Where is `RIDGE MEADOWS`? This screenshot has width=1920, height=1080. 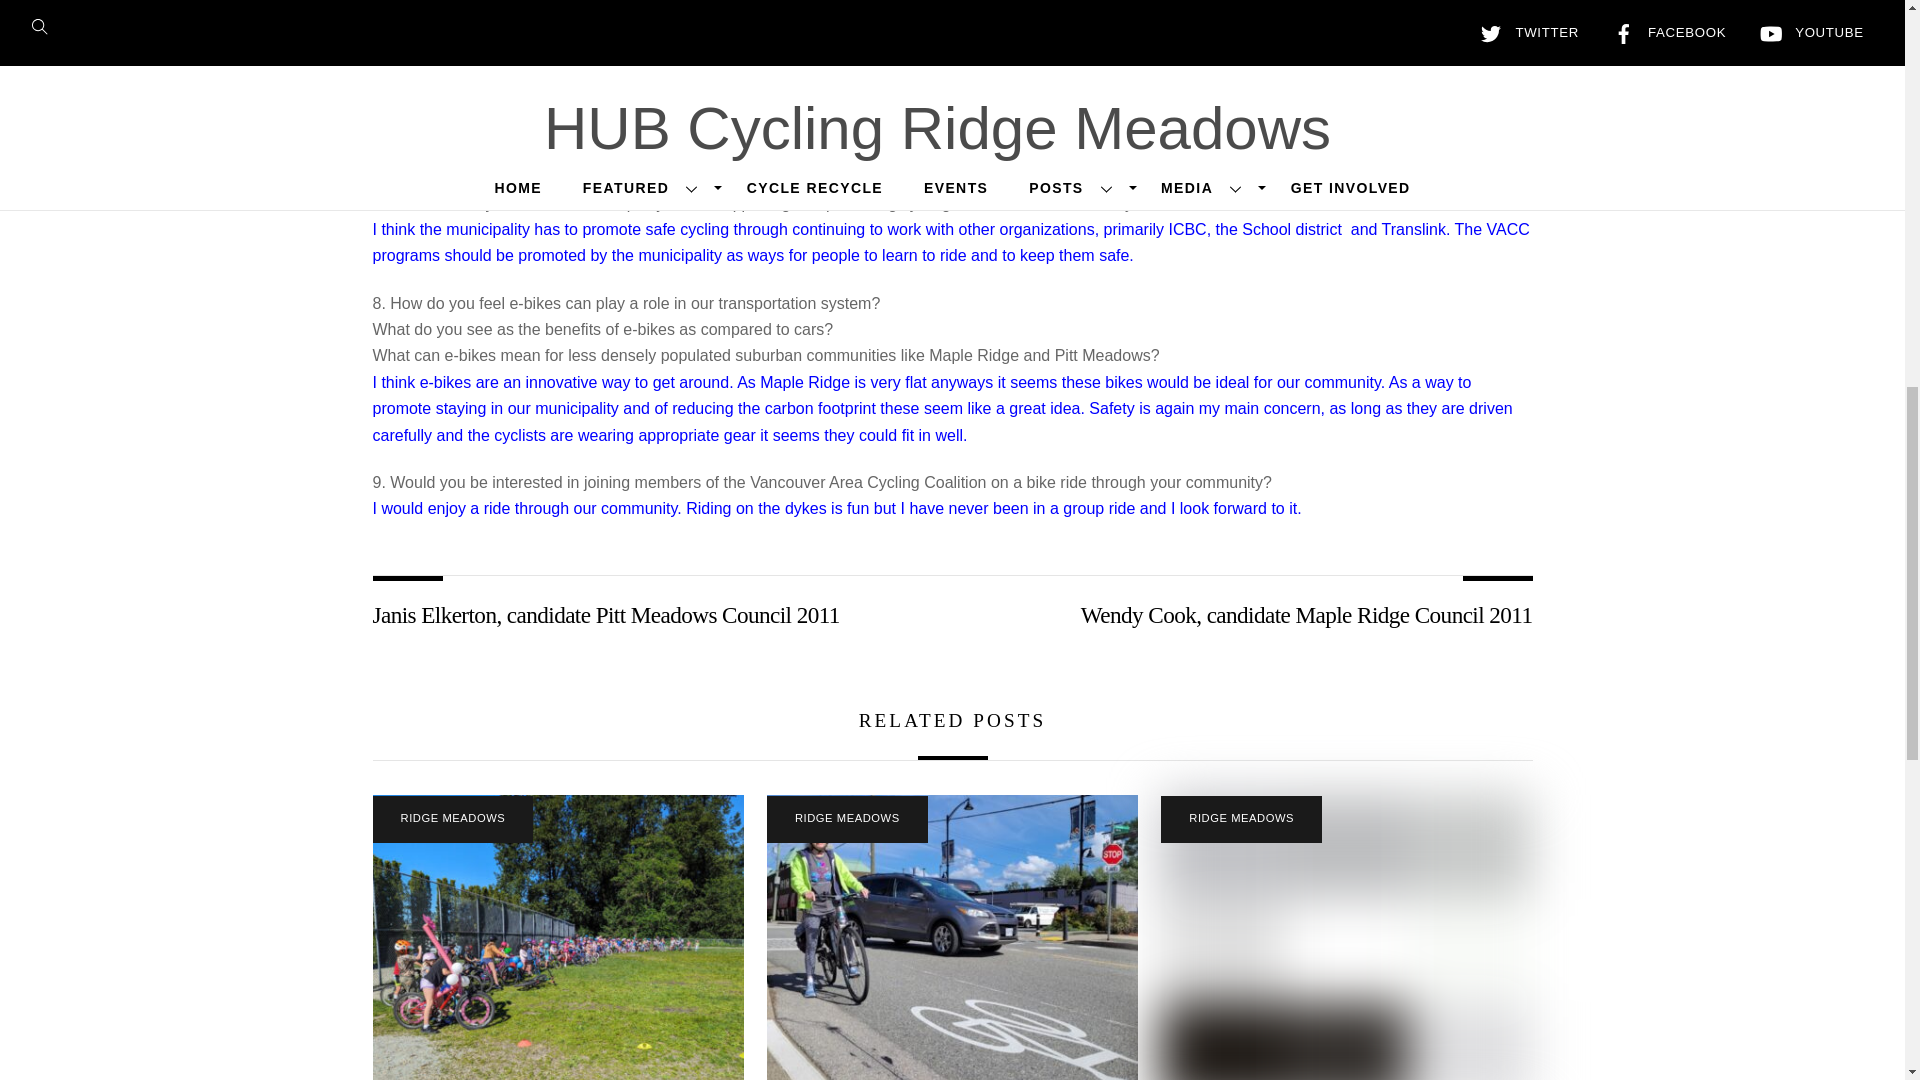 RIDGE MEADOWS is located at coordinates (1242, 819).